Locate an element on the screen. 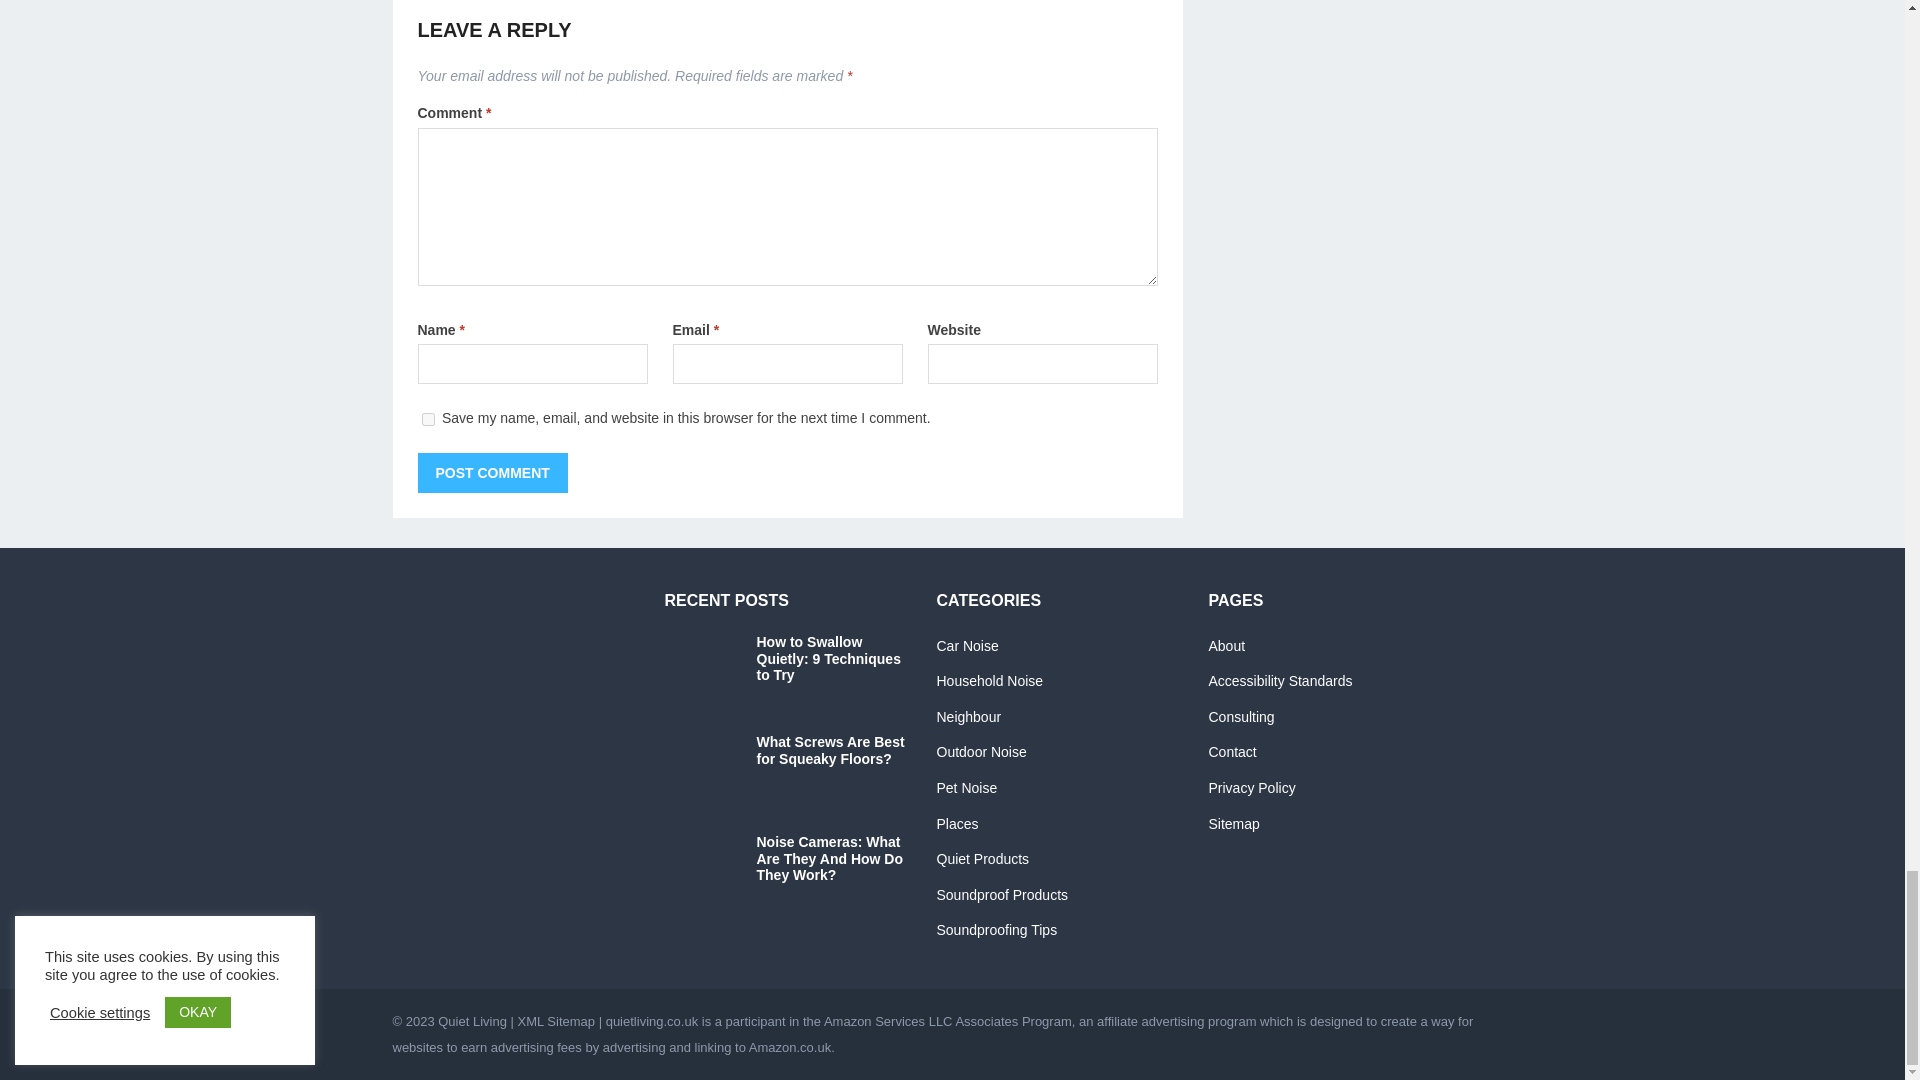 The image size is (1920, 1080). yes is located at coordinates (428, 418).